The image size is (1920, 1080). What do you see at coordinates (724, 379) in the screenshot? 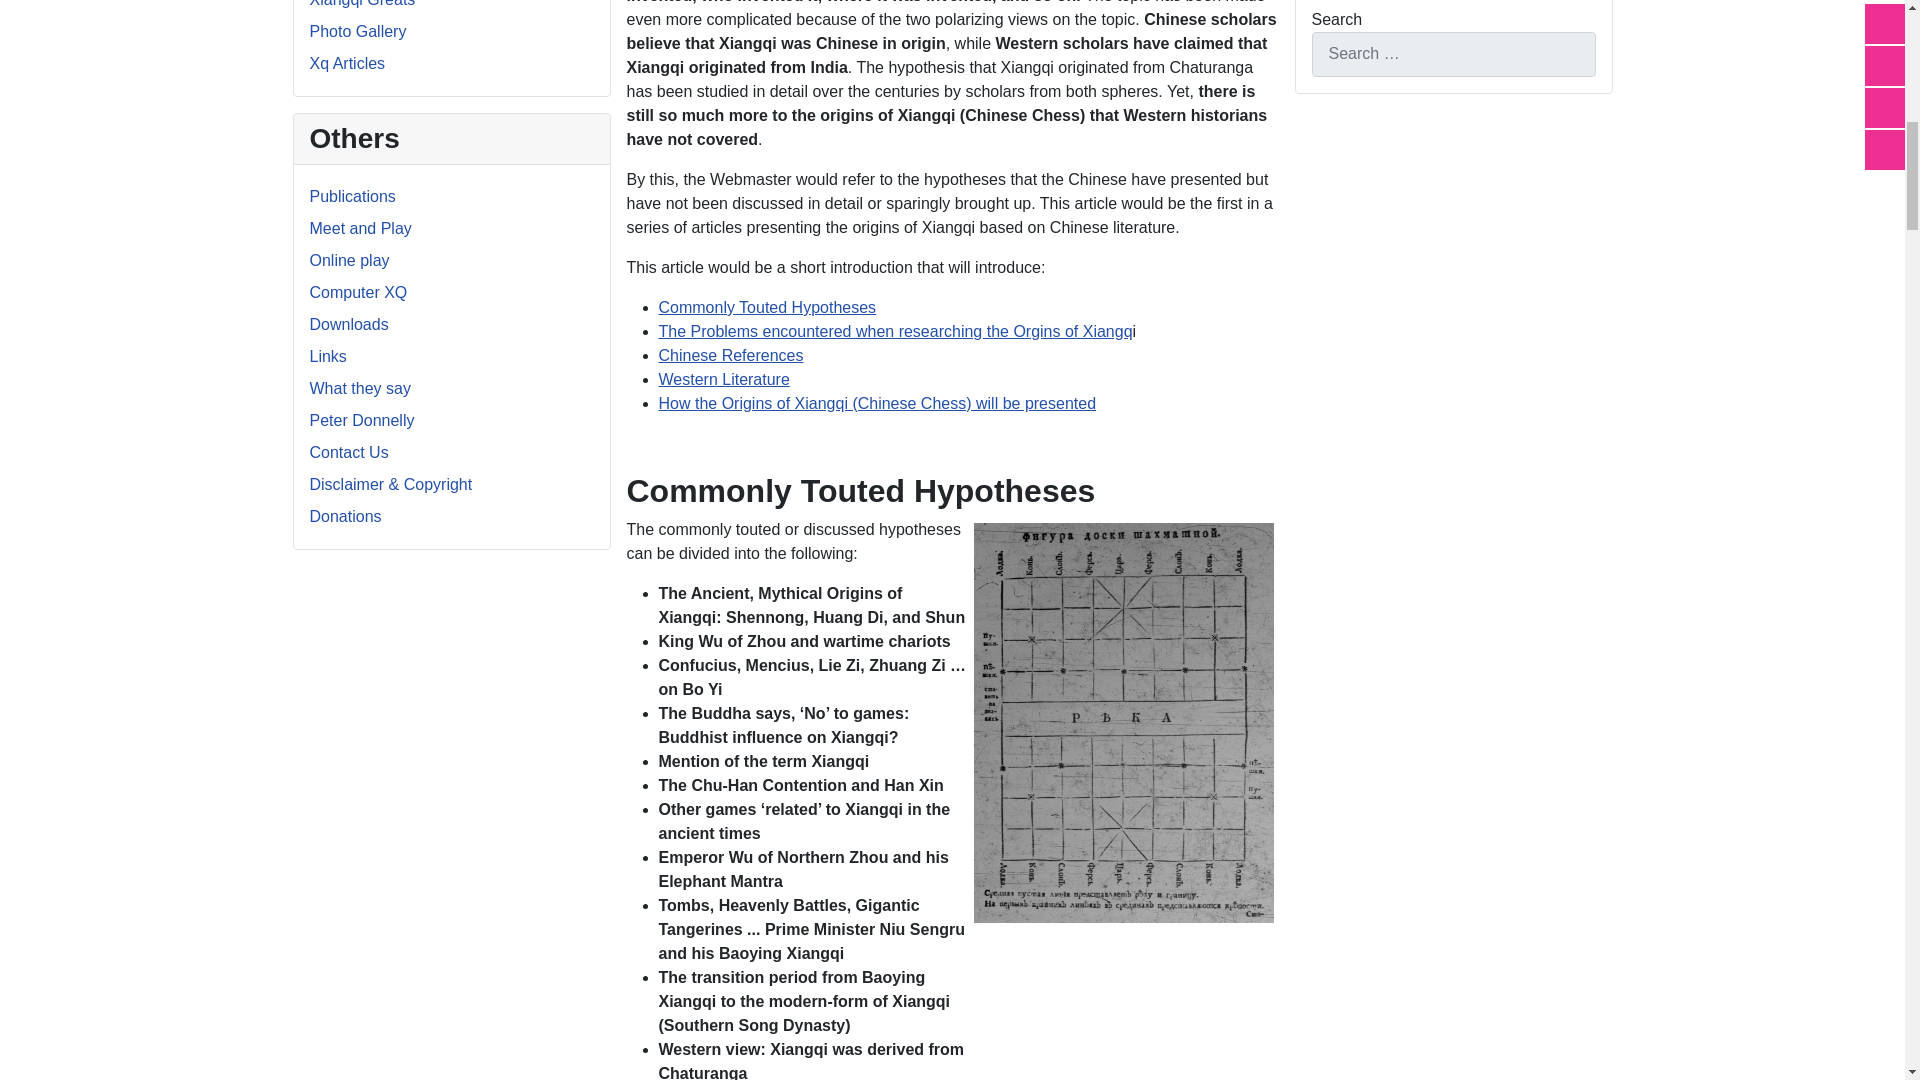
I see `Western Literature` at bounding box center [724, 379].